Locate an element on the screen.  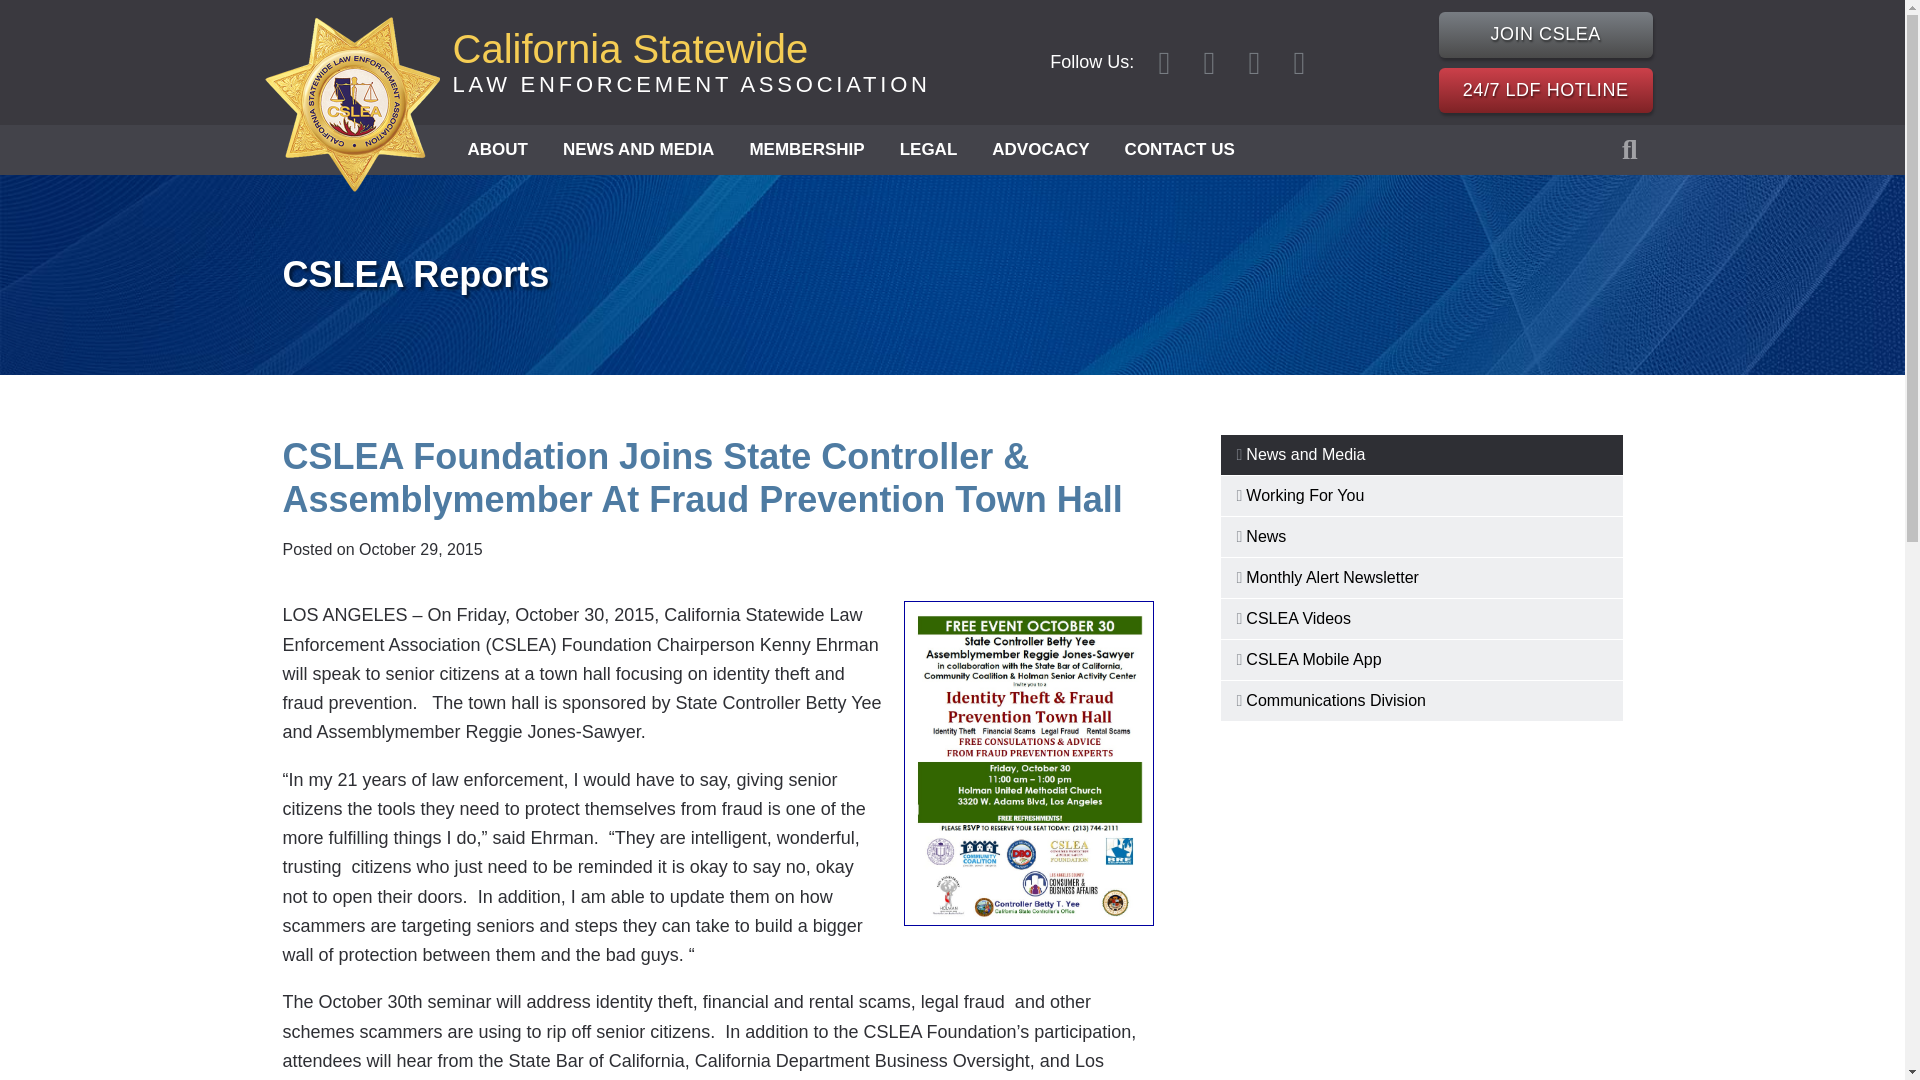
ABOUT is located at coordinates (496, 150).